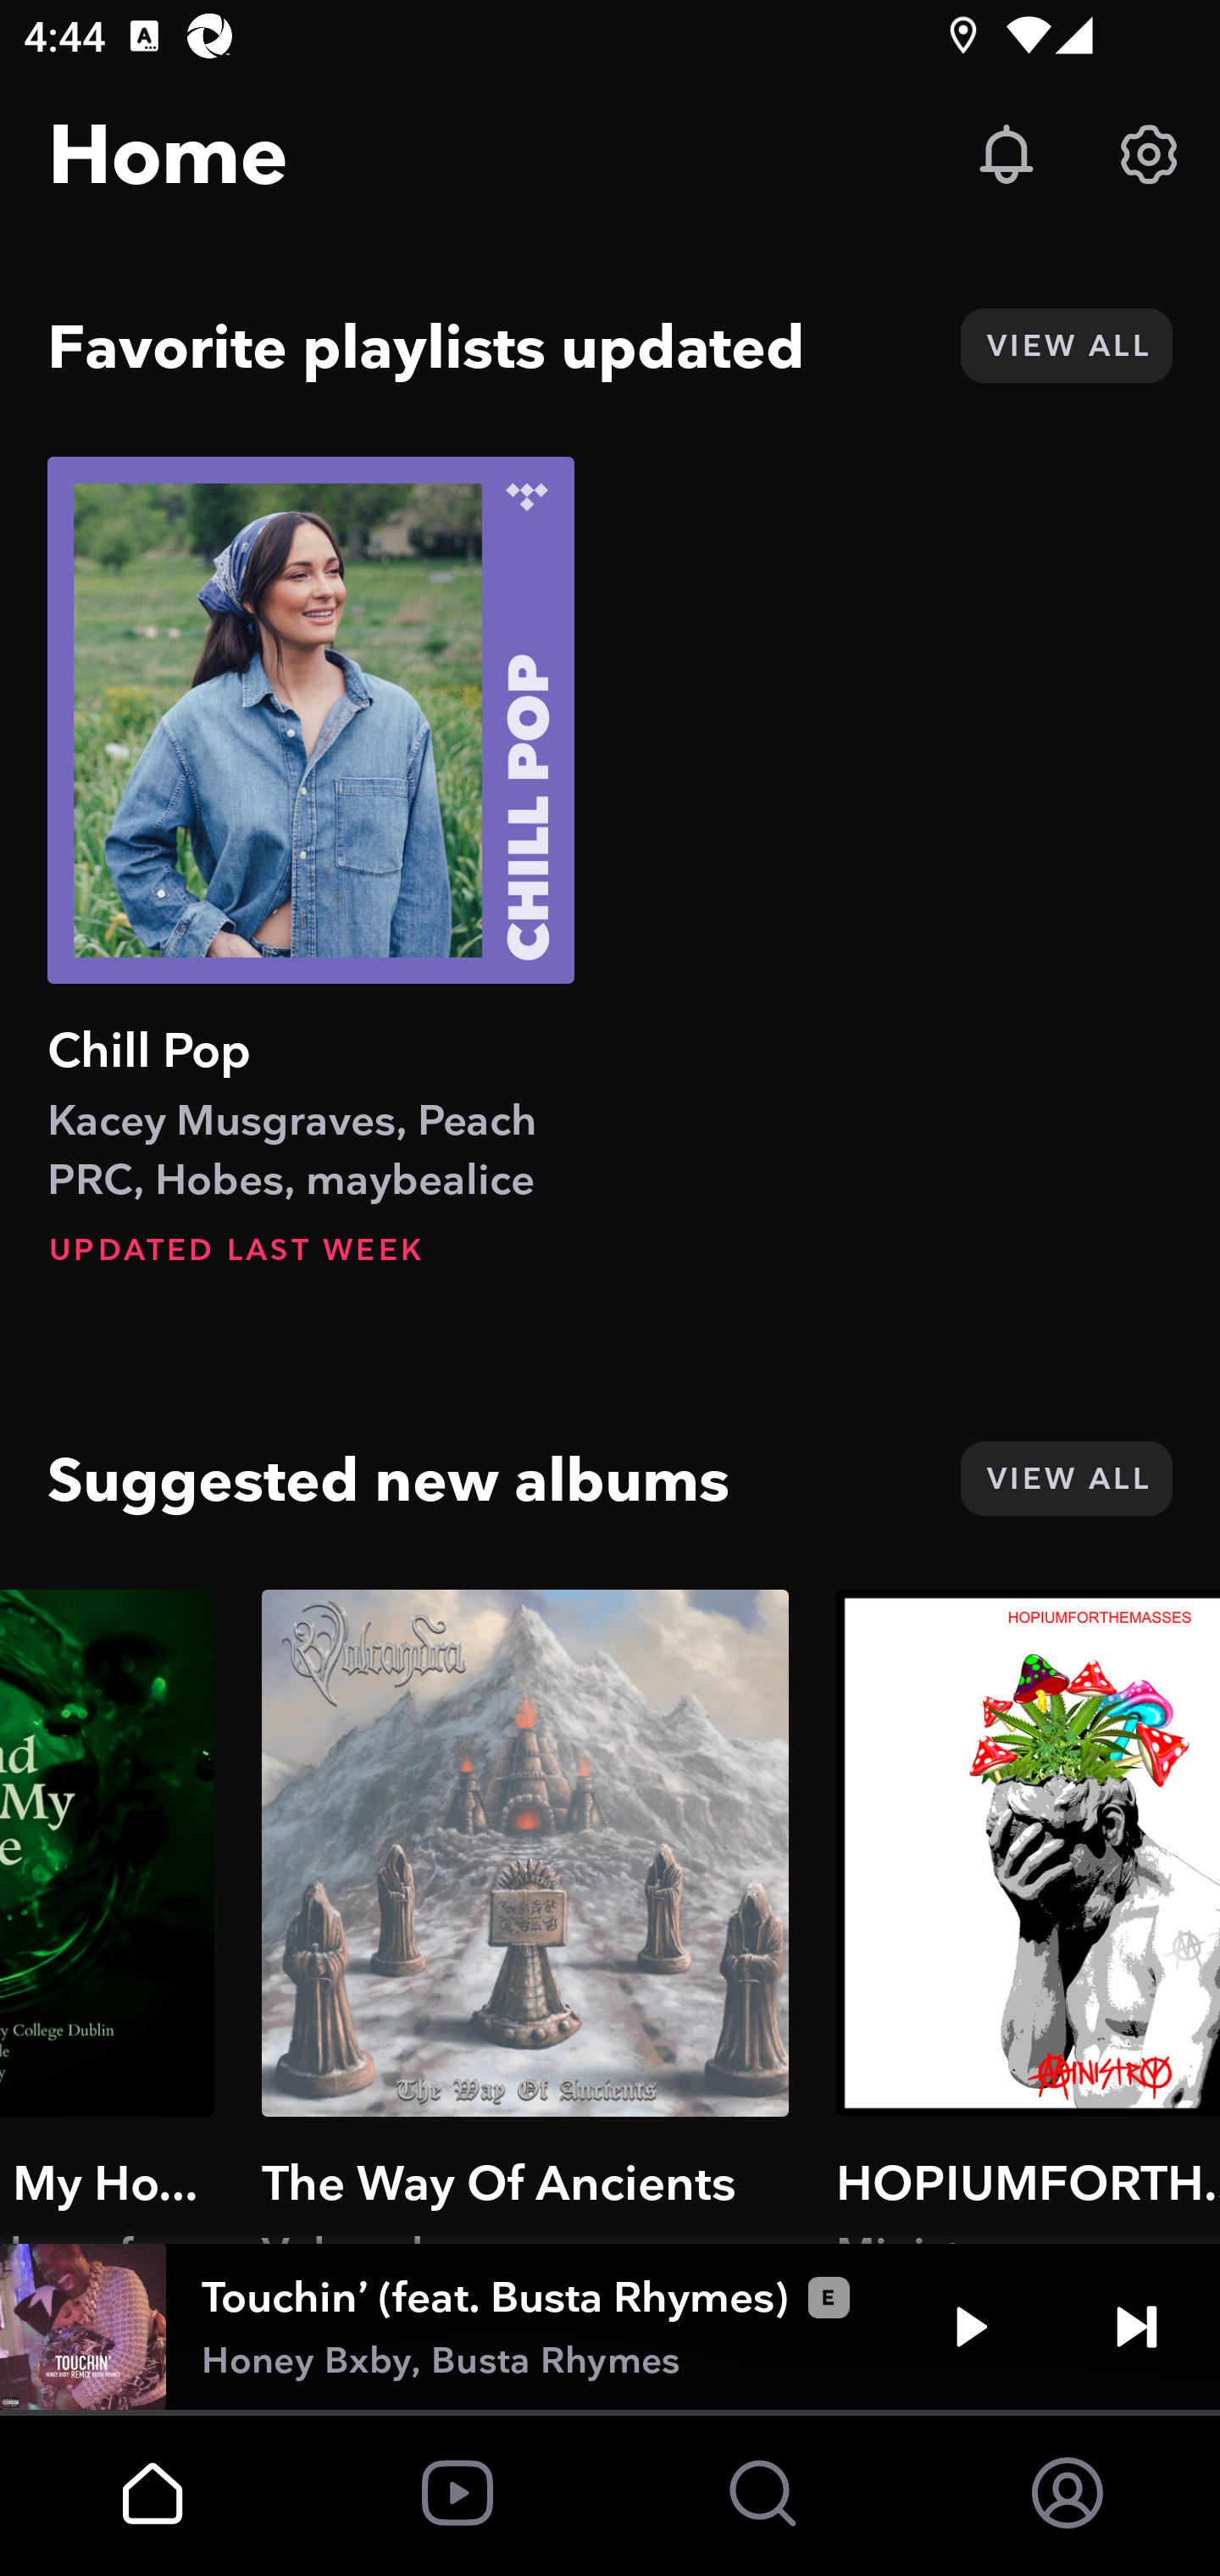 The height and width of the screenshot is (2576, 1220). What do you see at coordinates (1149, 154) in the screenshot?
I see `Settings` at bounding box center [1149, 154].